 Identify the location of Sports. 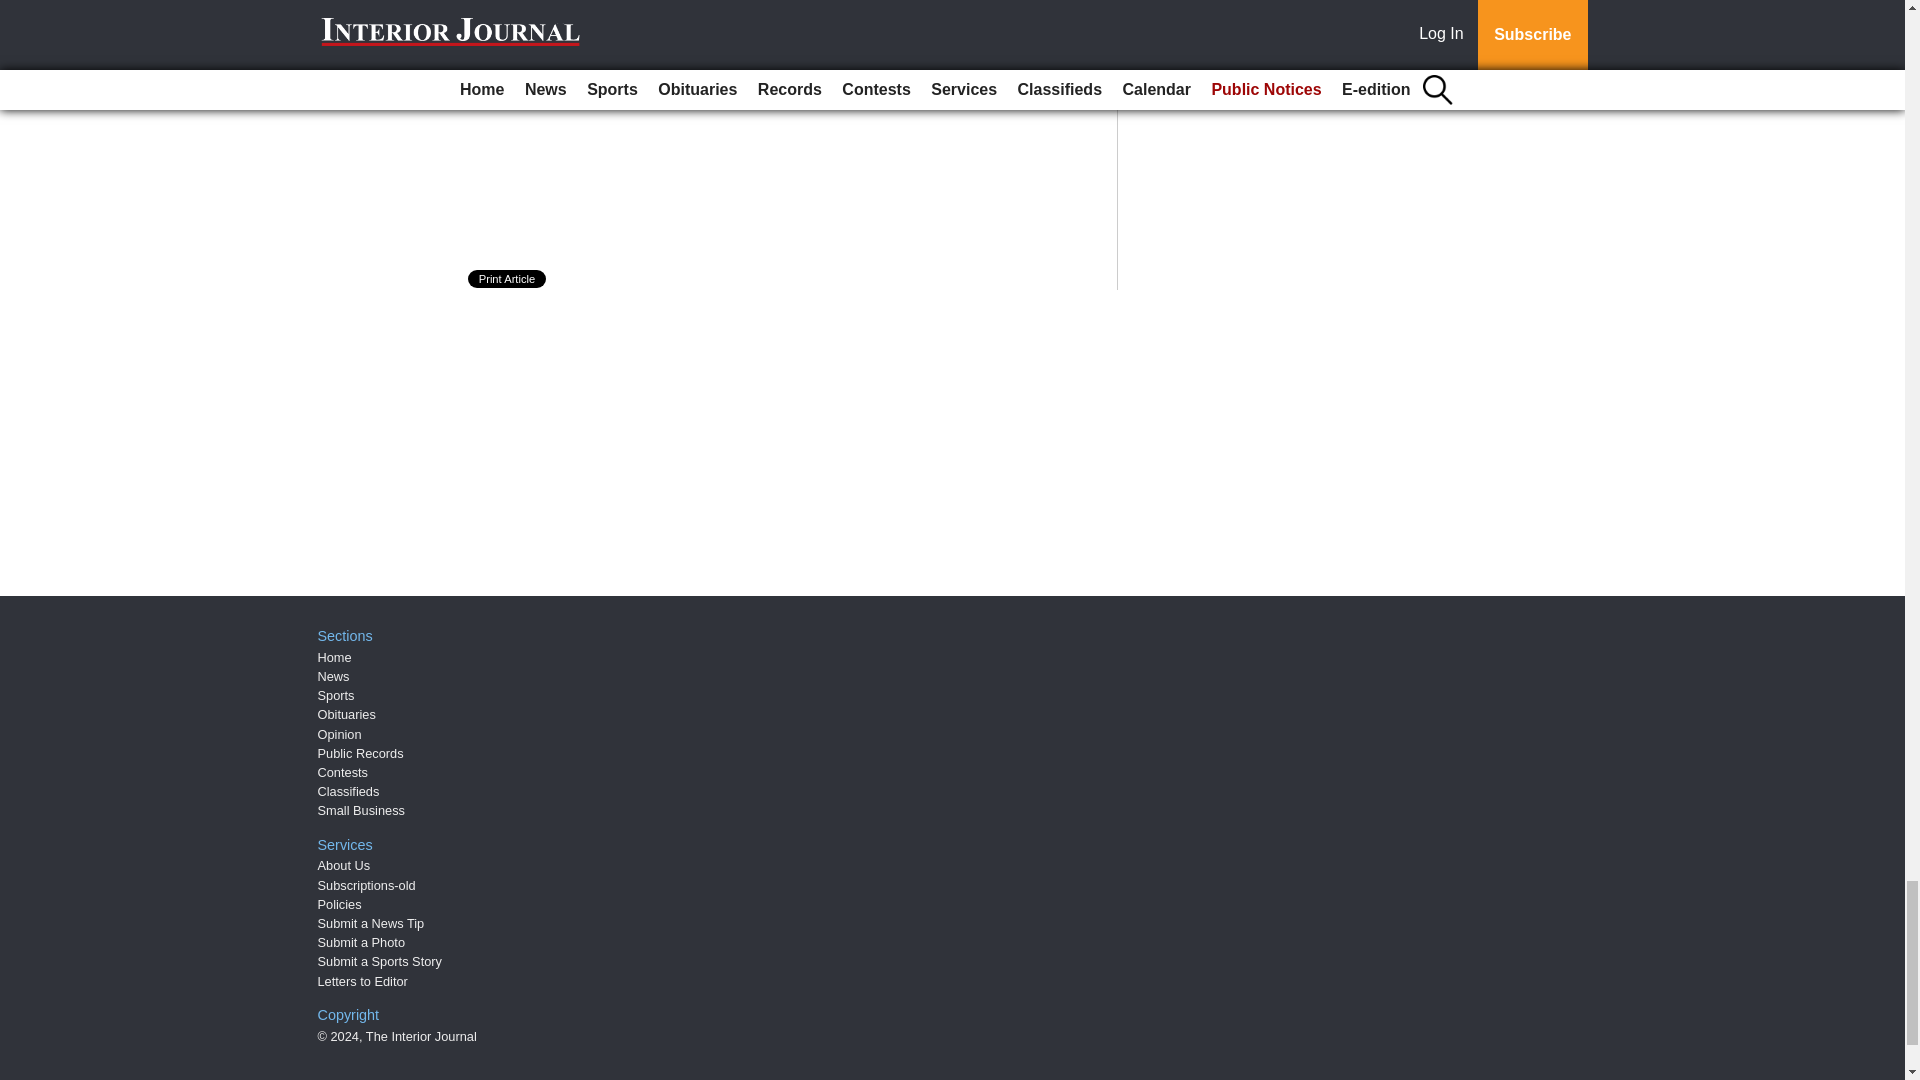
(336, 695).